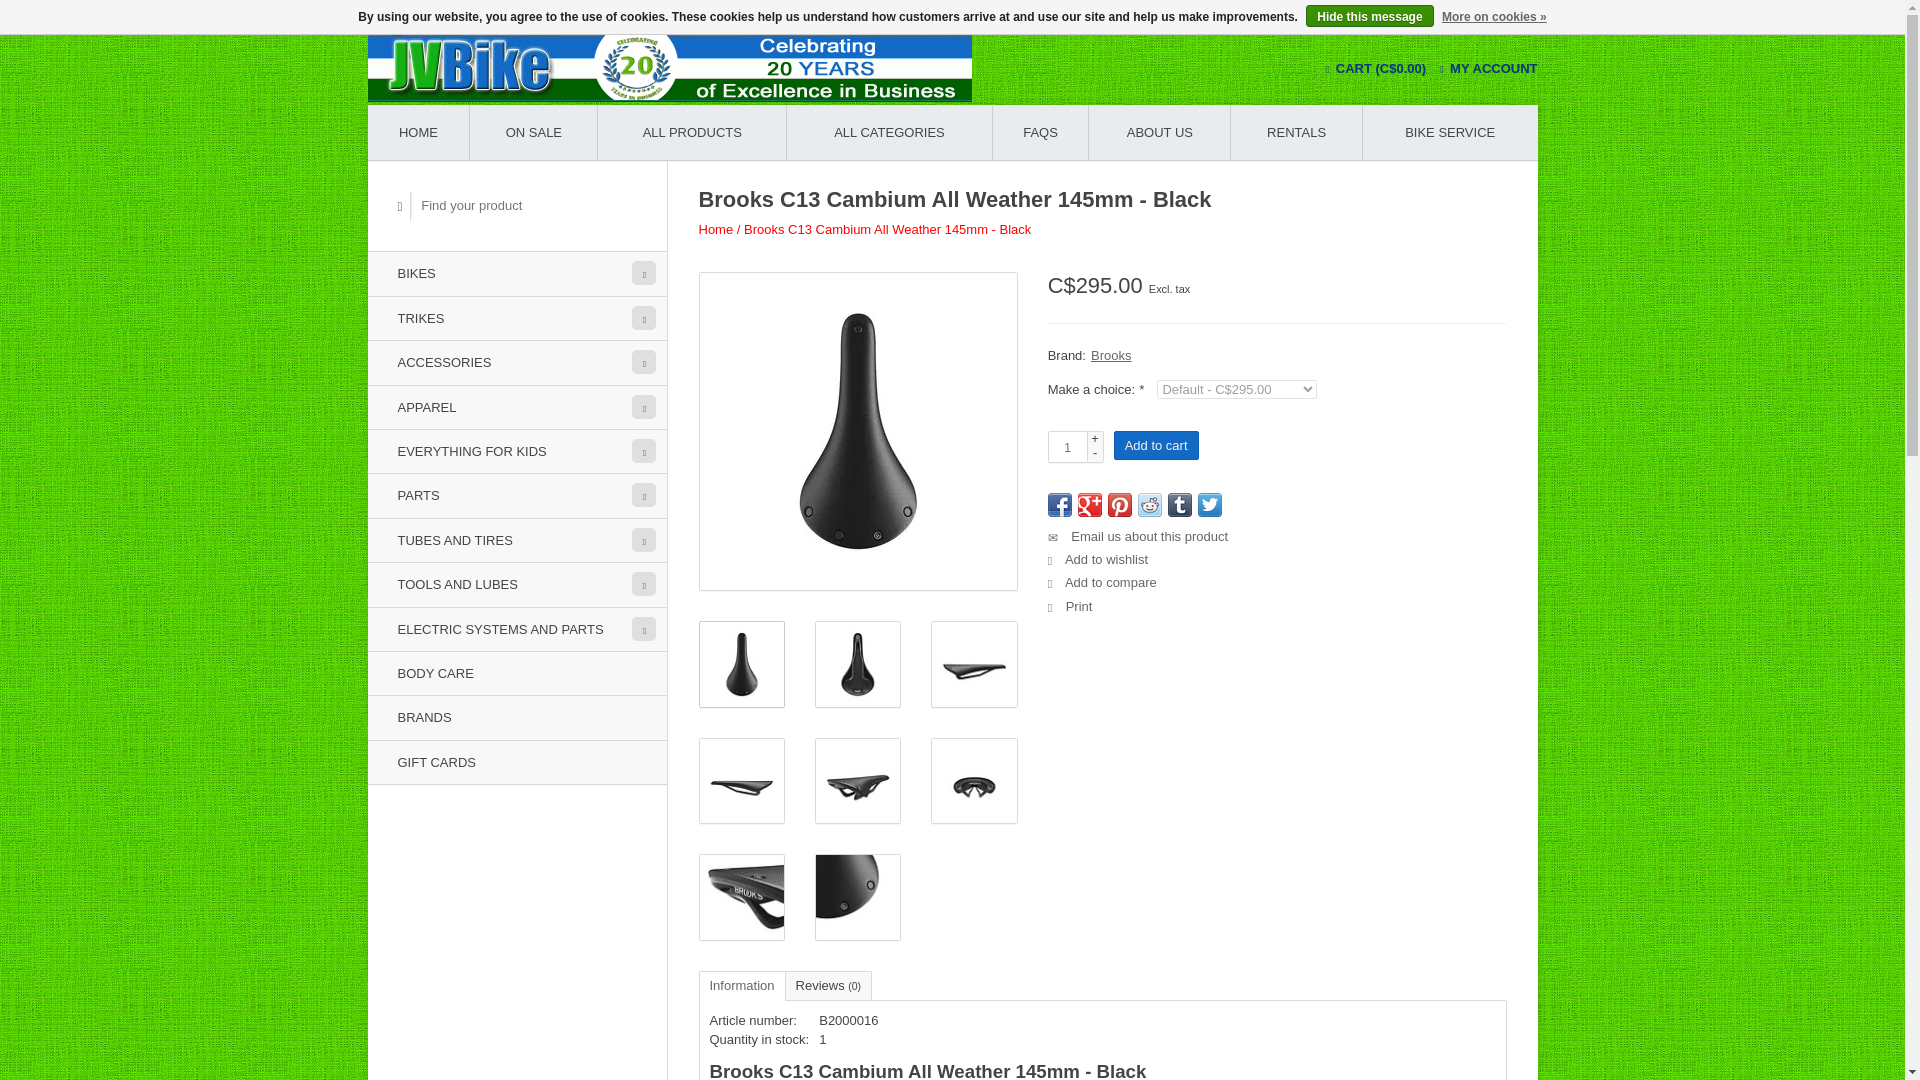  Describe the element at coordinates (1159, 132) in the screenshot. I see `About us` at that location.